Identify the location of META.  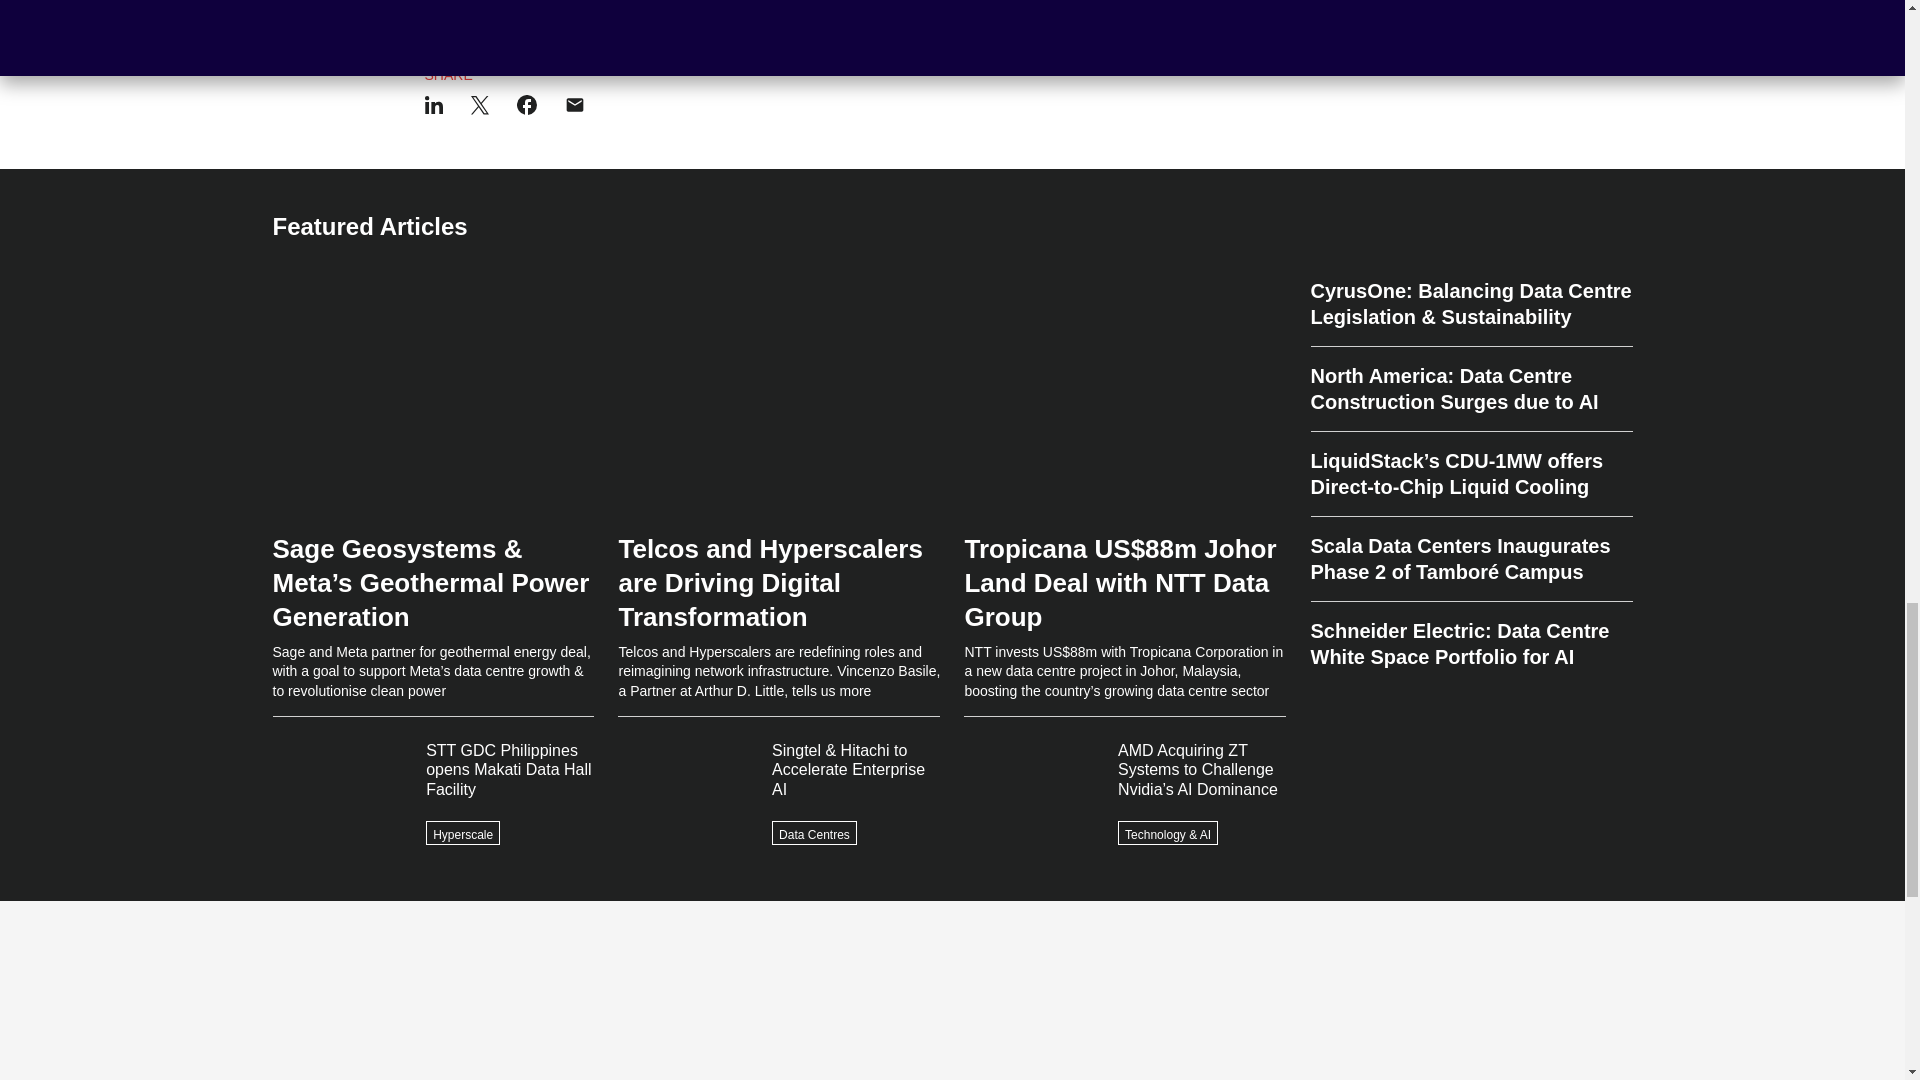
(532, 4).